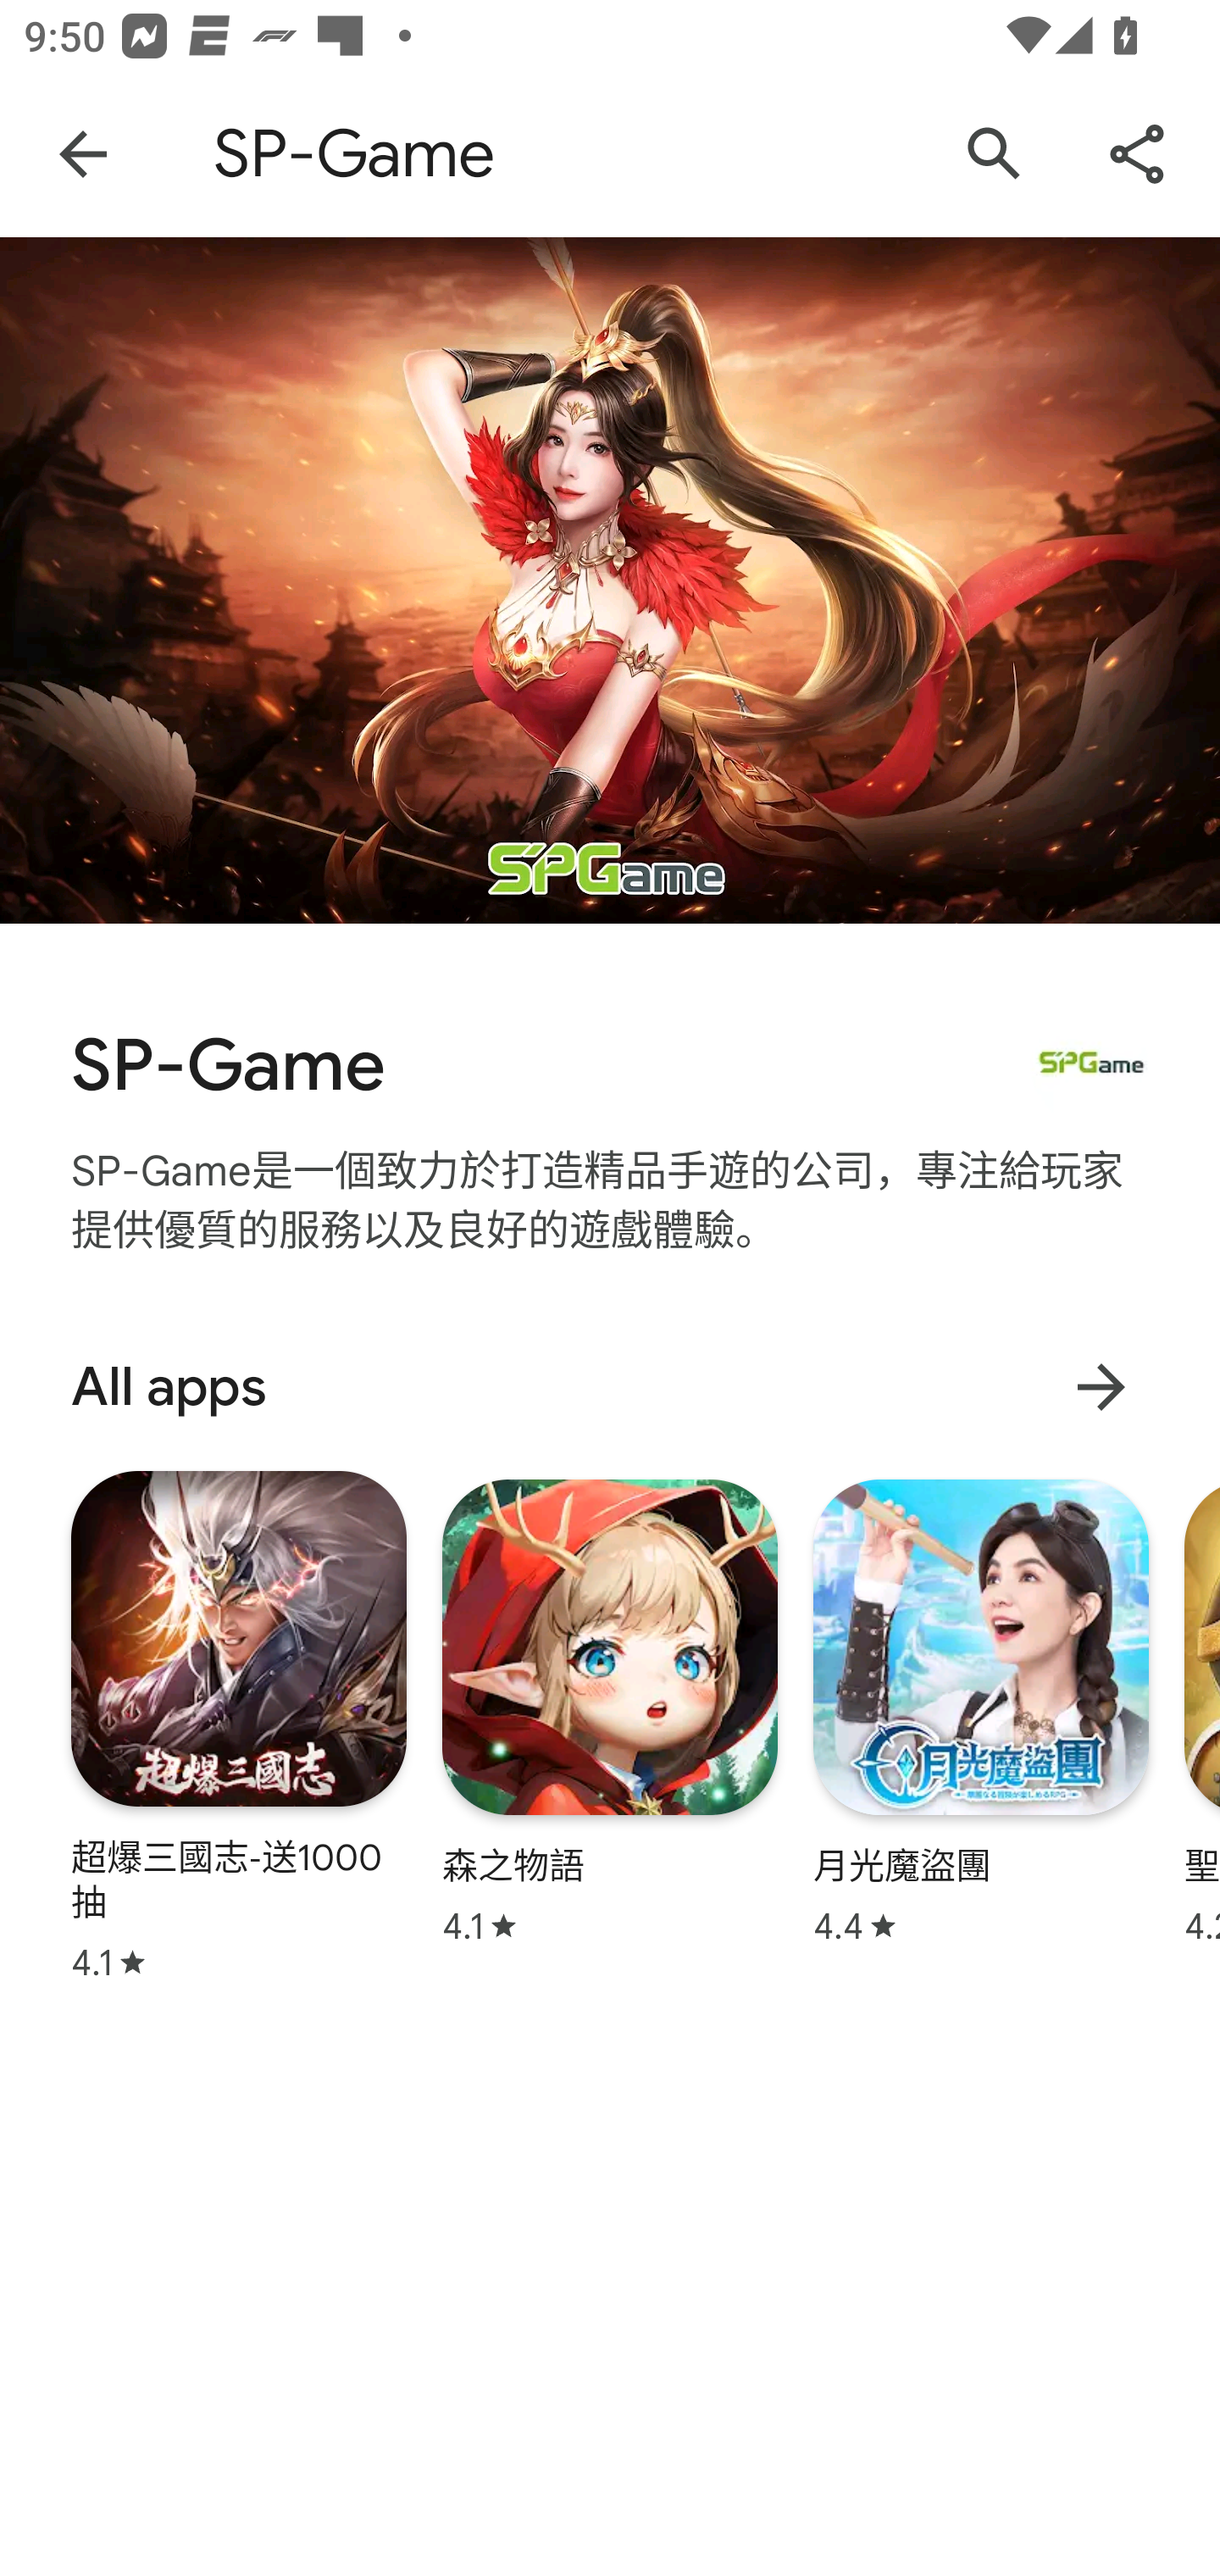 This screenshot has width=1220, height=2576. What do you see at coordinates (239, 1725) in the screenshot?
I see `超爆三國志-送1000抽
Star rating: 4.1
` at bounding box center [239, 1725].